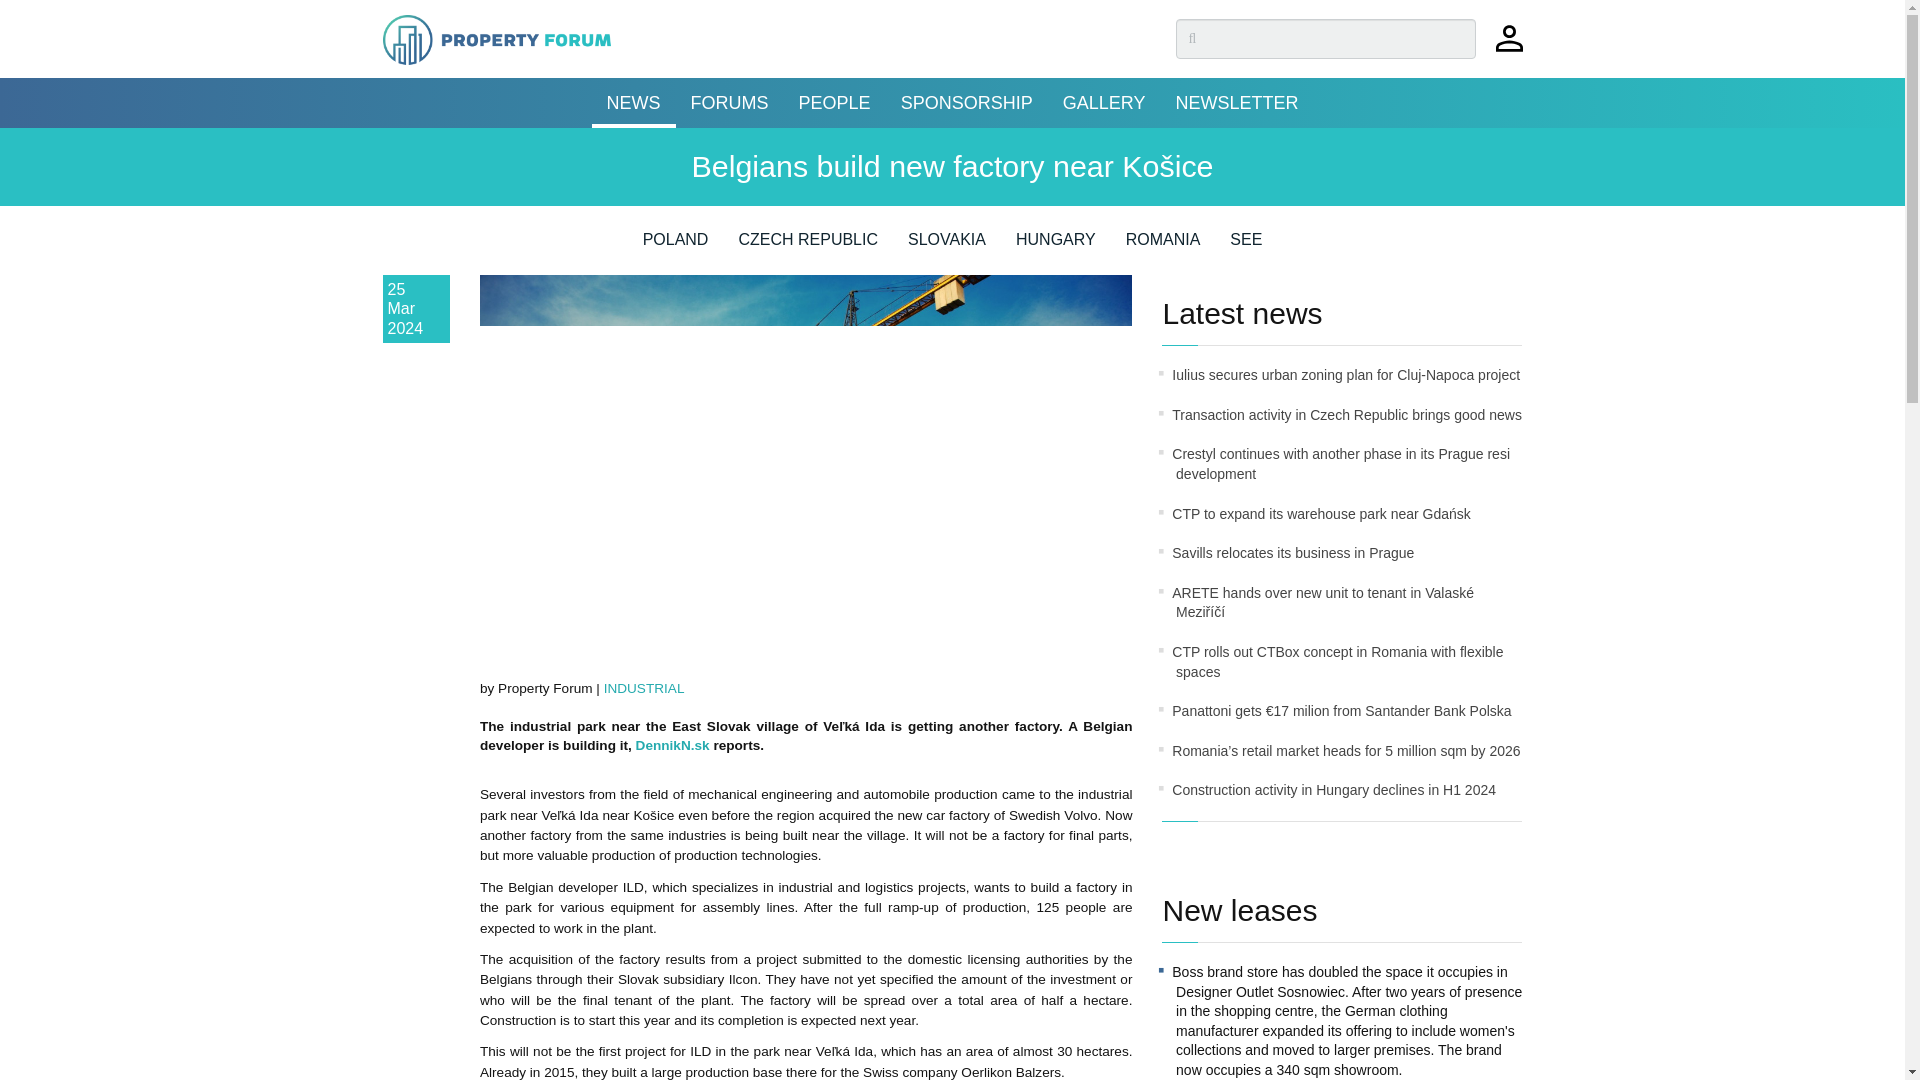 This screenshot has width=1920, height=1080. I want to click on ROMANIA, so click(1163, 246).